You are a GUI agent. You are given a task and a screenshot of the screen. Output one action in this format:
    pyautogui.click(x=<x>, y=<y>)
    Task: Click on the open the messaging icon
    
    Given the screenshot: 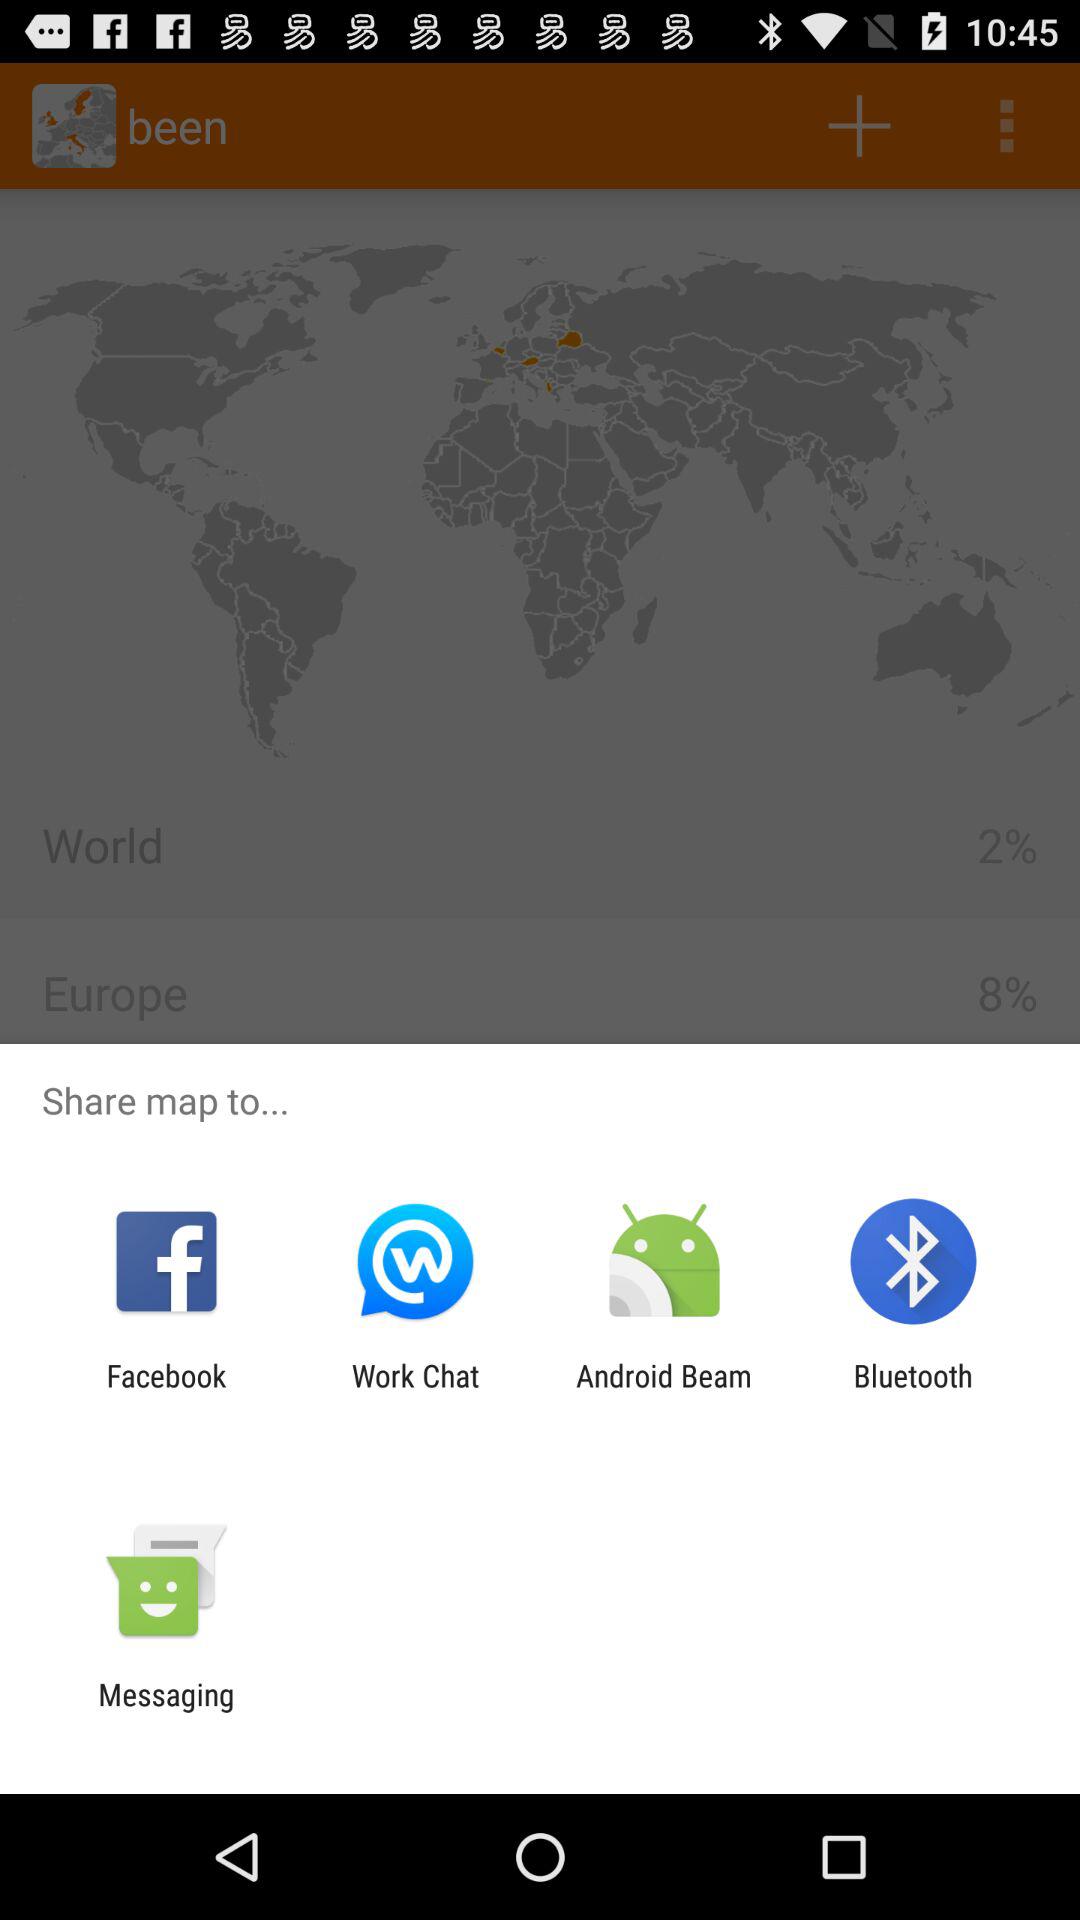 What is the action you would take?
    pyautogui.click(x=166, y=1712)
    